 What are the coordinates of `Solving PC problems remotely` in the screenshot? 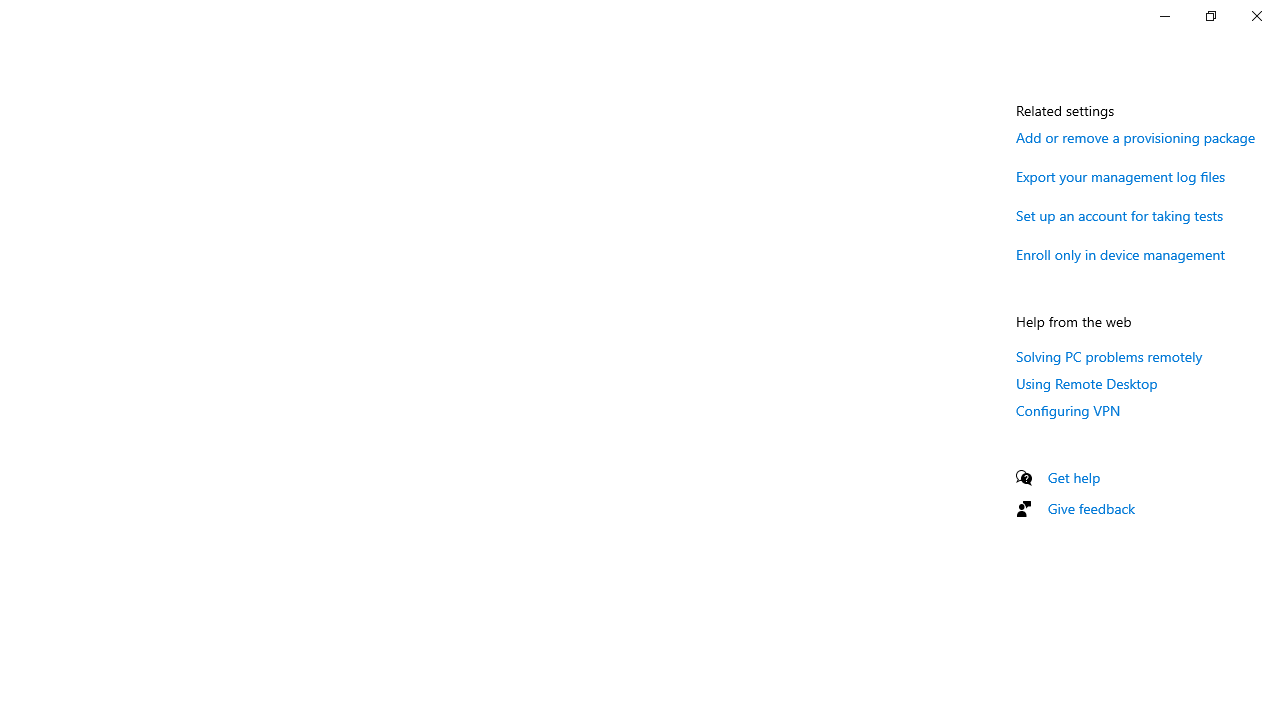 It's located at (1110, 356).